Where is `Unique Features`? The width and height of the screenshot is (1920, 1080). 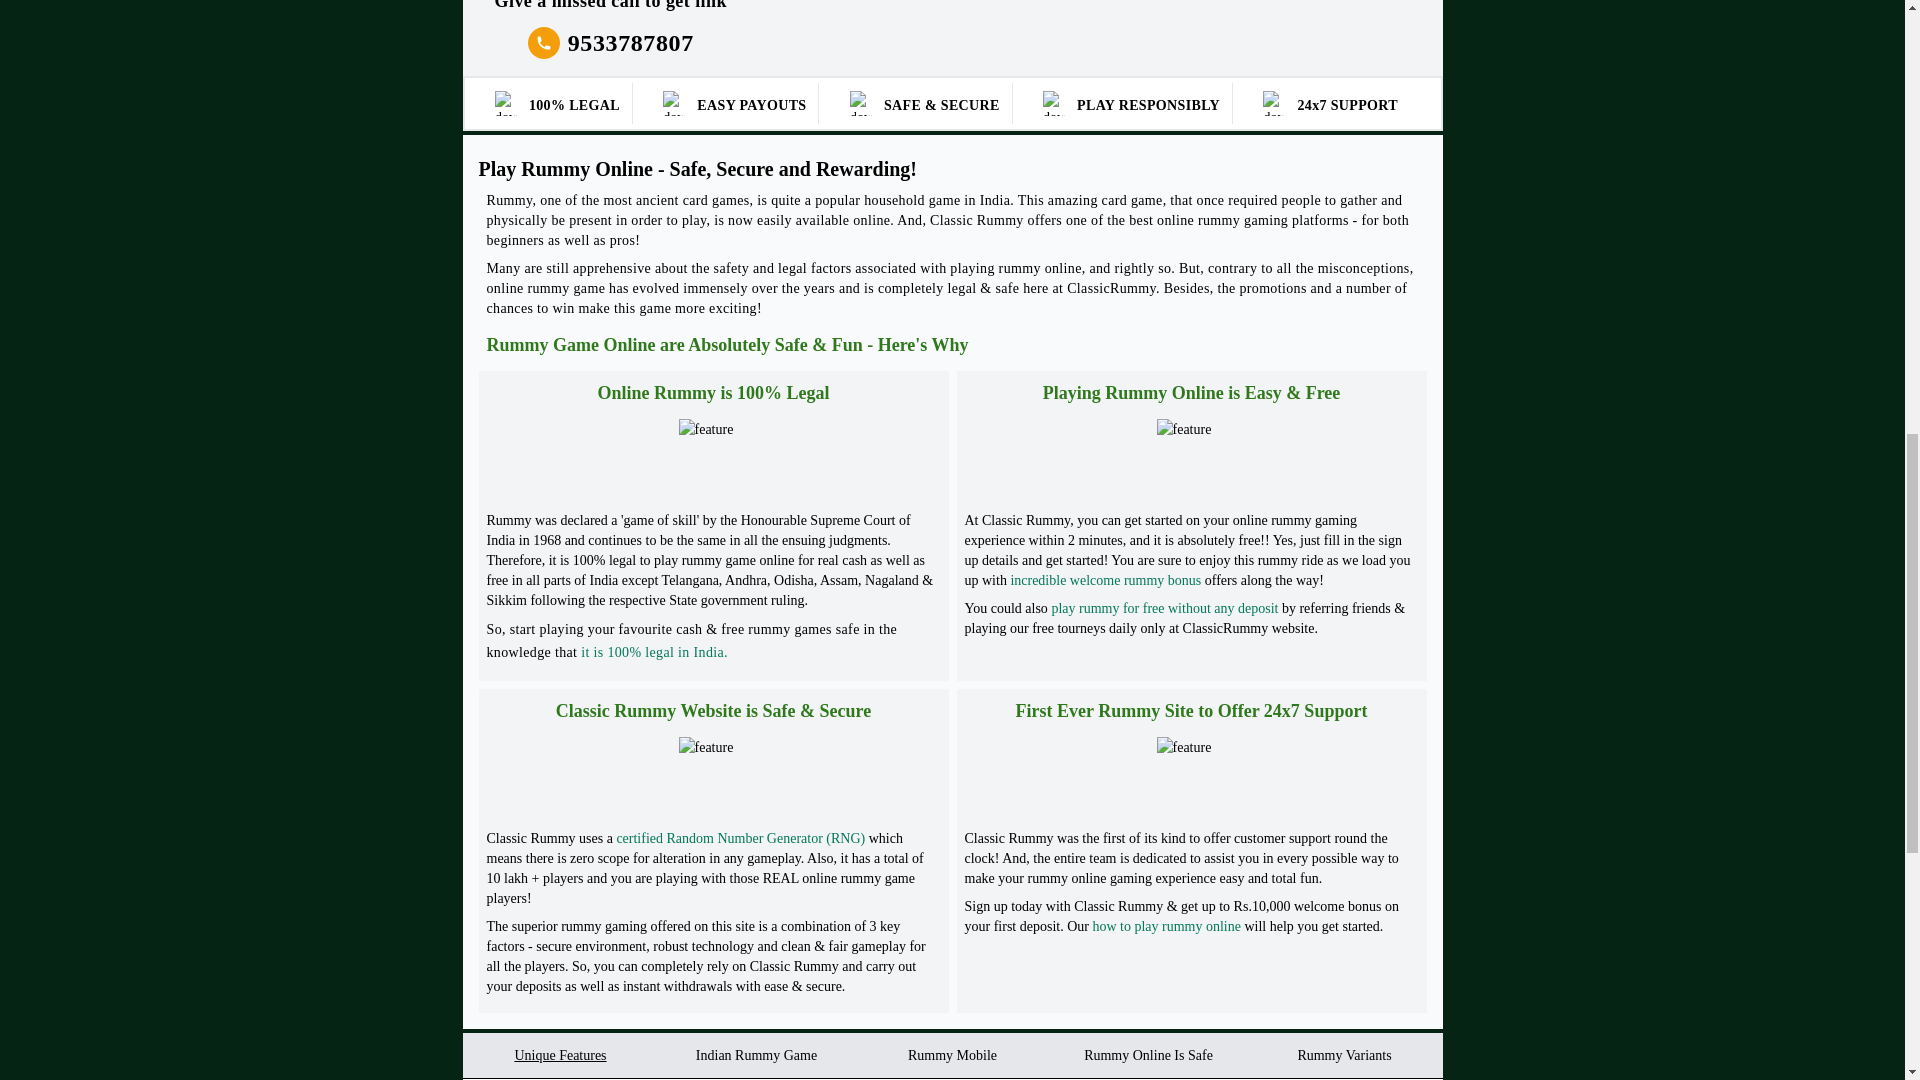 Unique Features is located at coordinates (560, 1054).